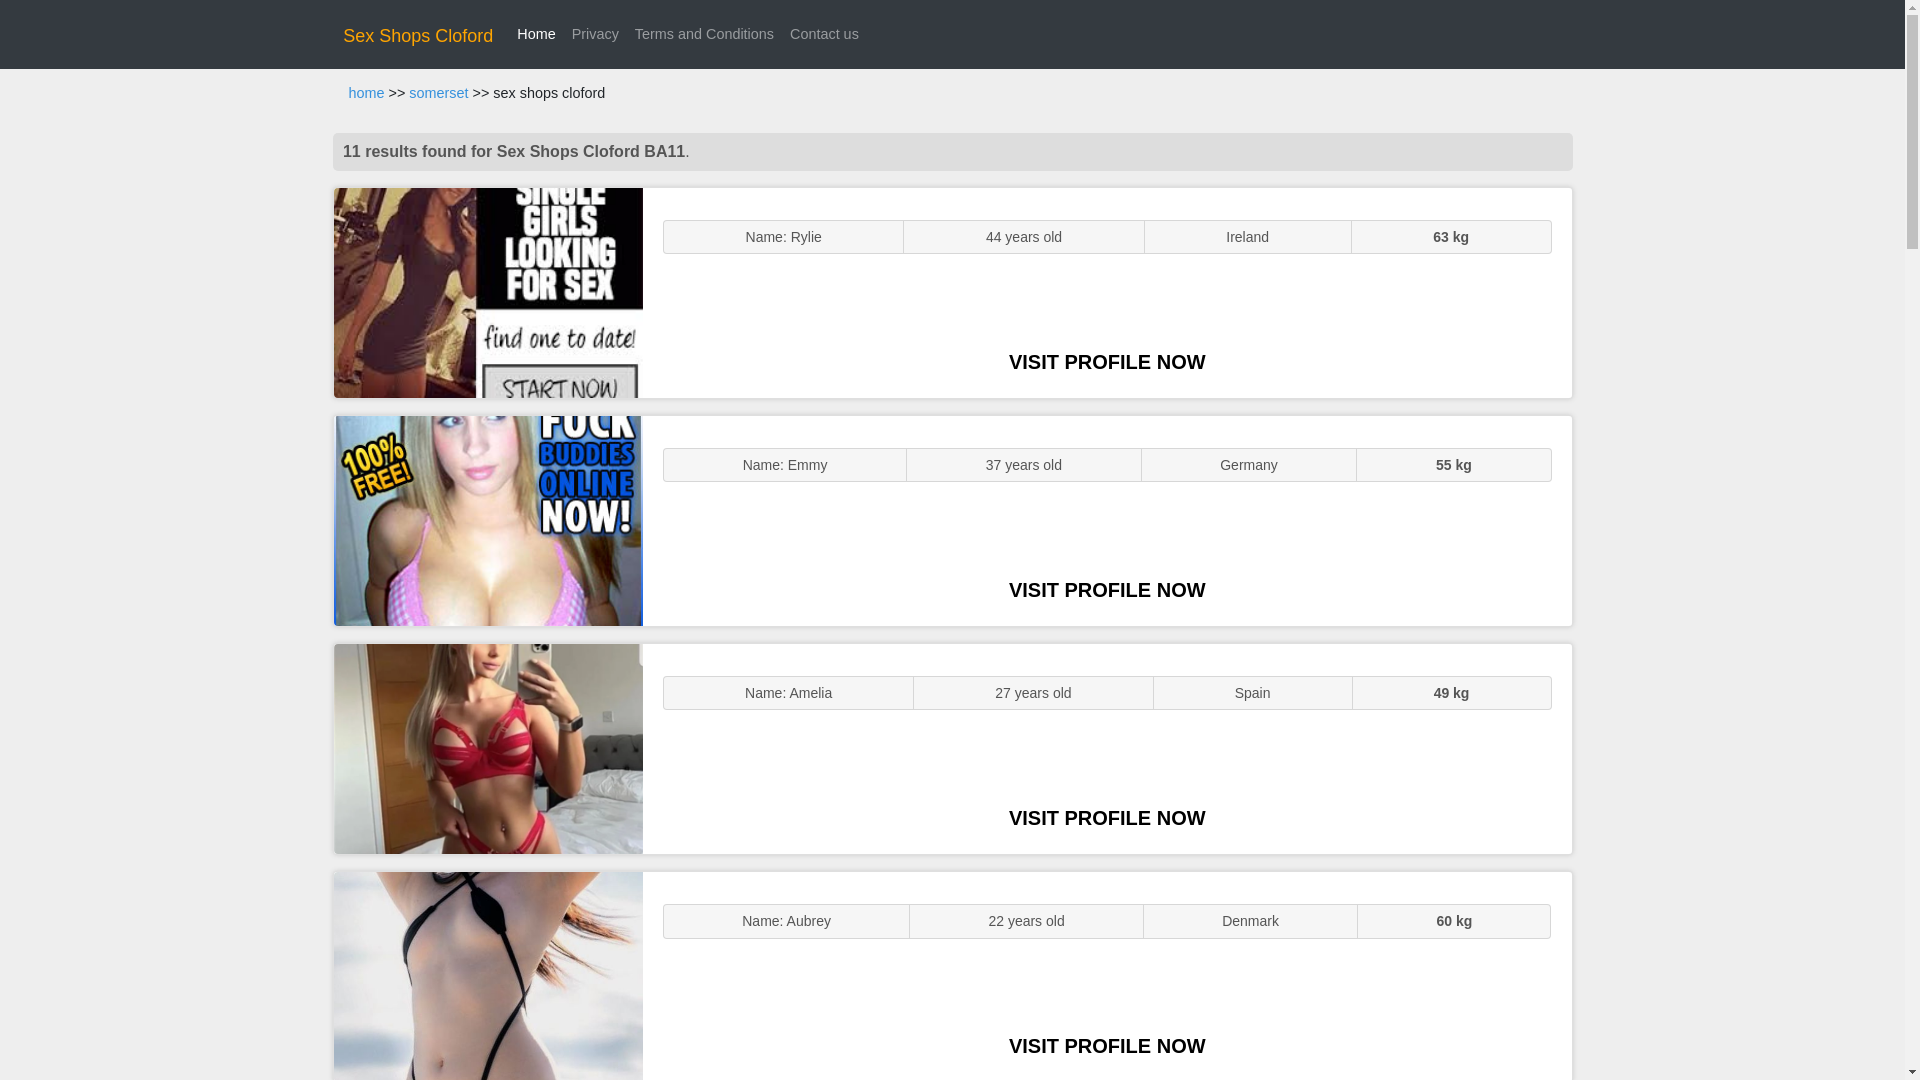  I want to click on Privacy, so click(596, 34).